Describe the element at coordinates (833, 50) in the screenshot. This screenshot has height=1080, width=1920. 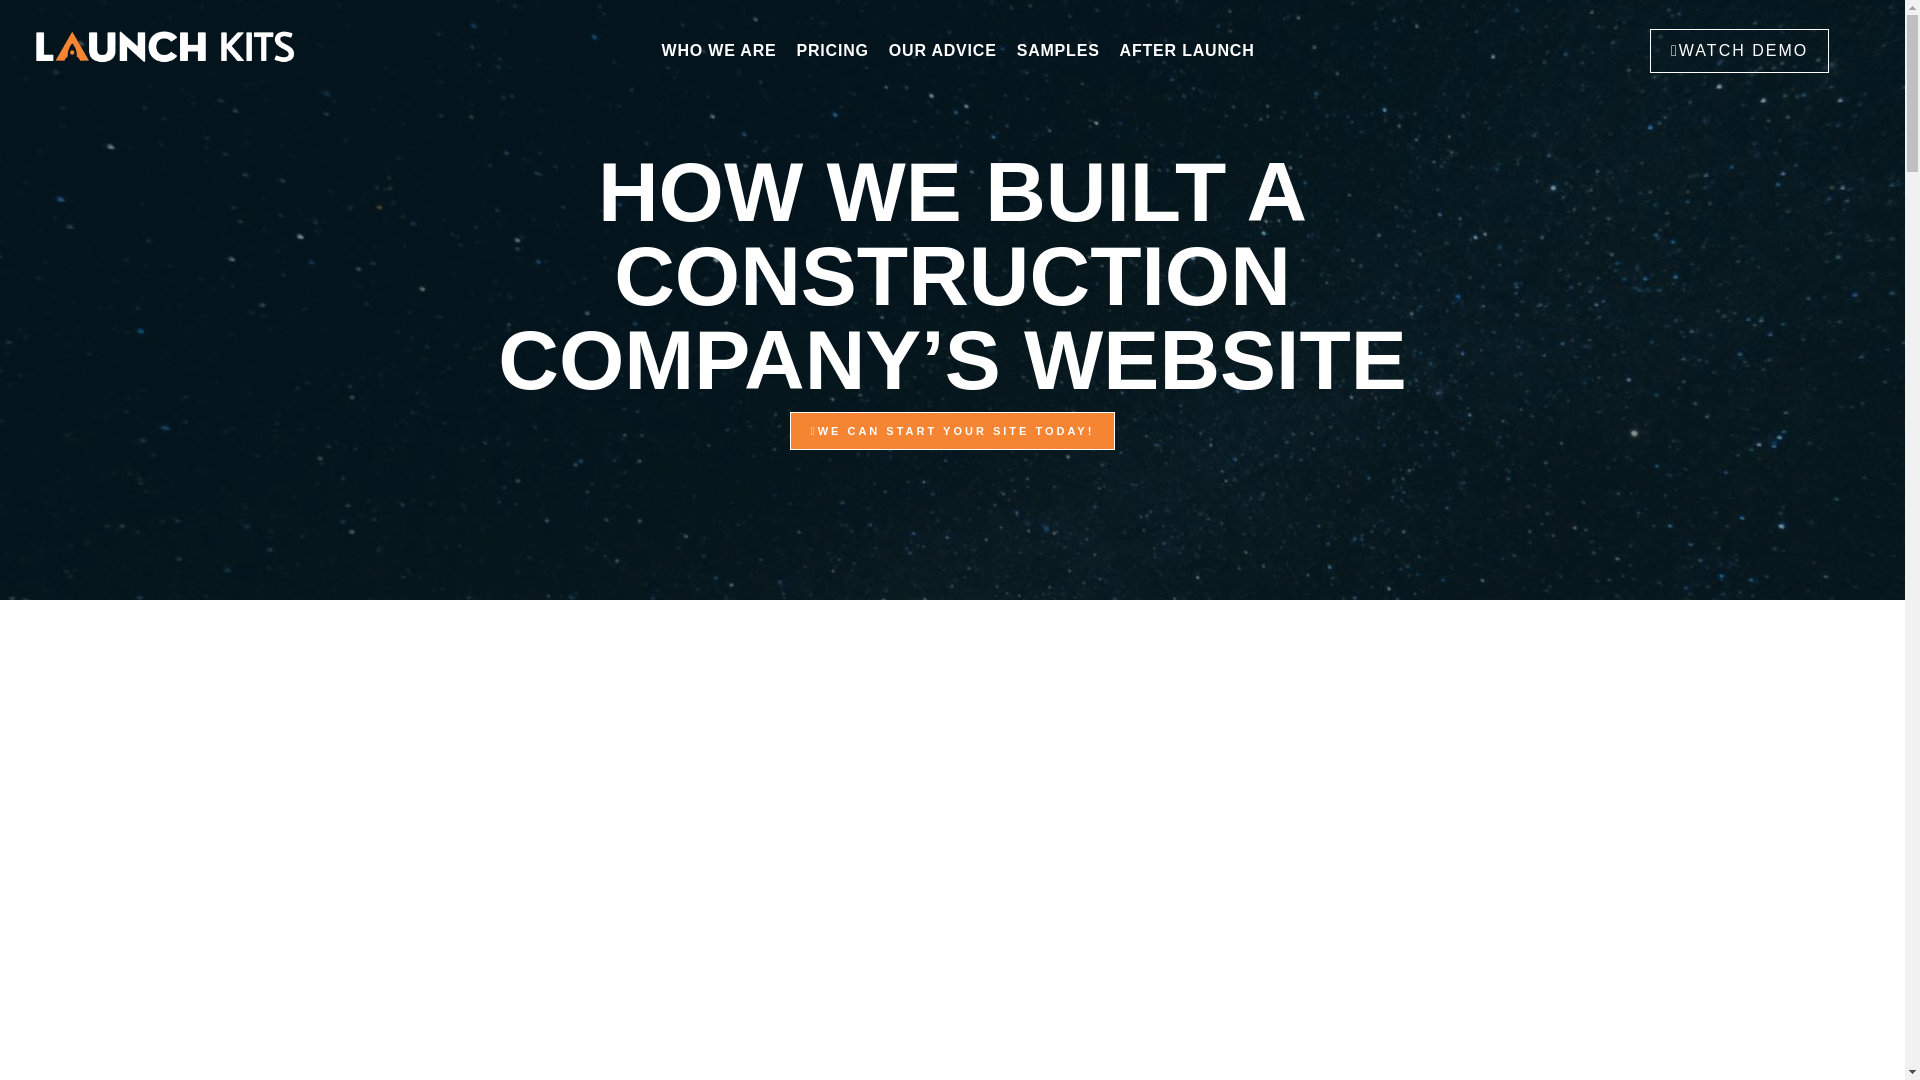
I see `PRICING` at that location.